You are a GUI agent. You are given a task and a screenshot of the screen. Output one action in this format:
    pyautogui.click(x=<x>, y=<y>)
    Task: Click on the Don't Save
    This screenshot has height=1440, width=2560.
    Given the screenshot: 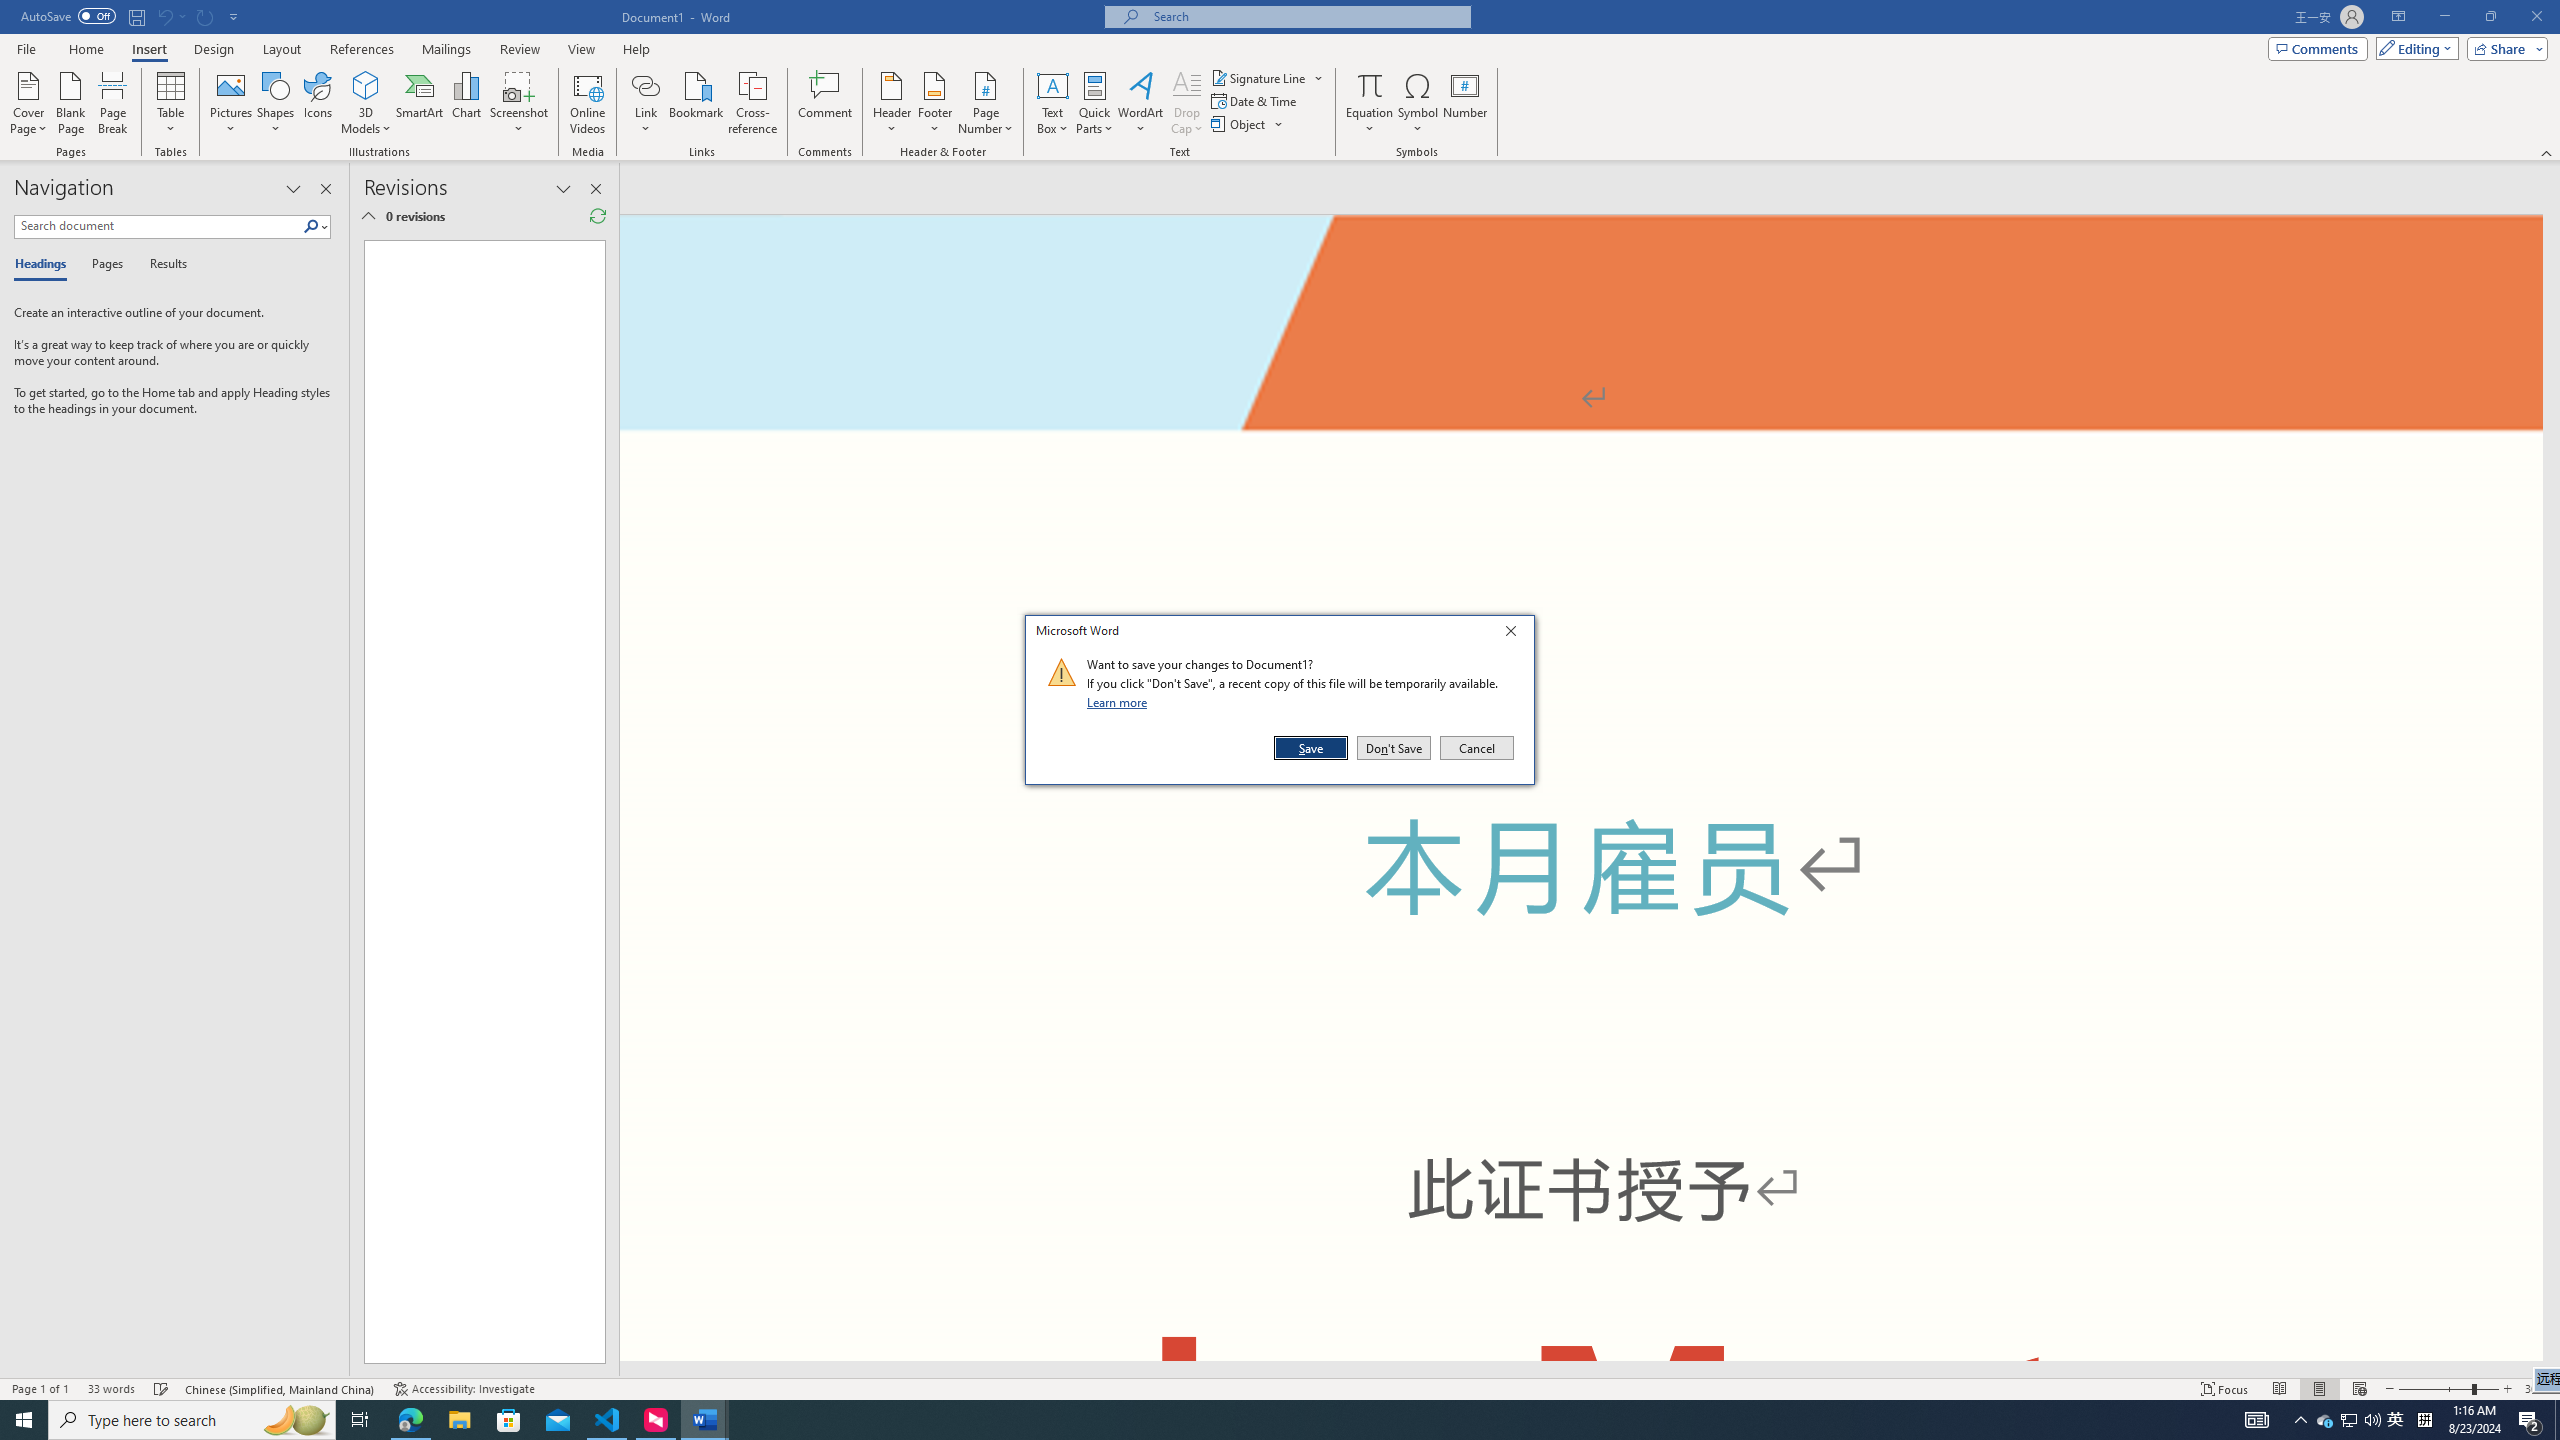 What is the action you would take?
    pyautogui.click(x=1394, y=748)
    